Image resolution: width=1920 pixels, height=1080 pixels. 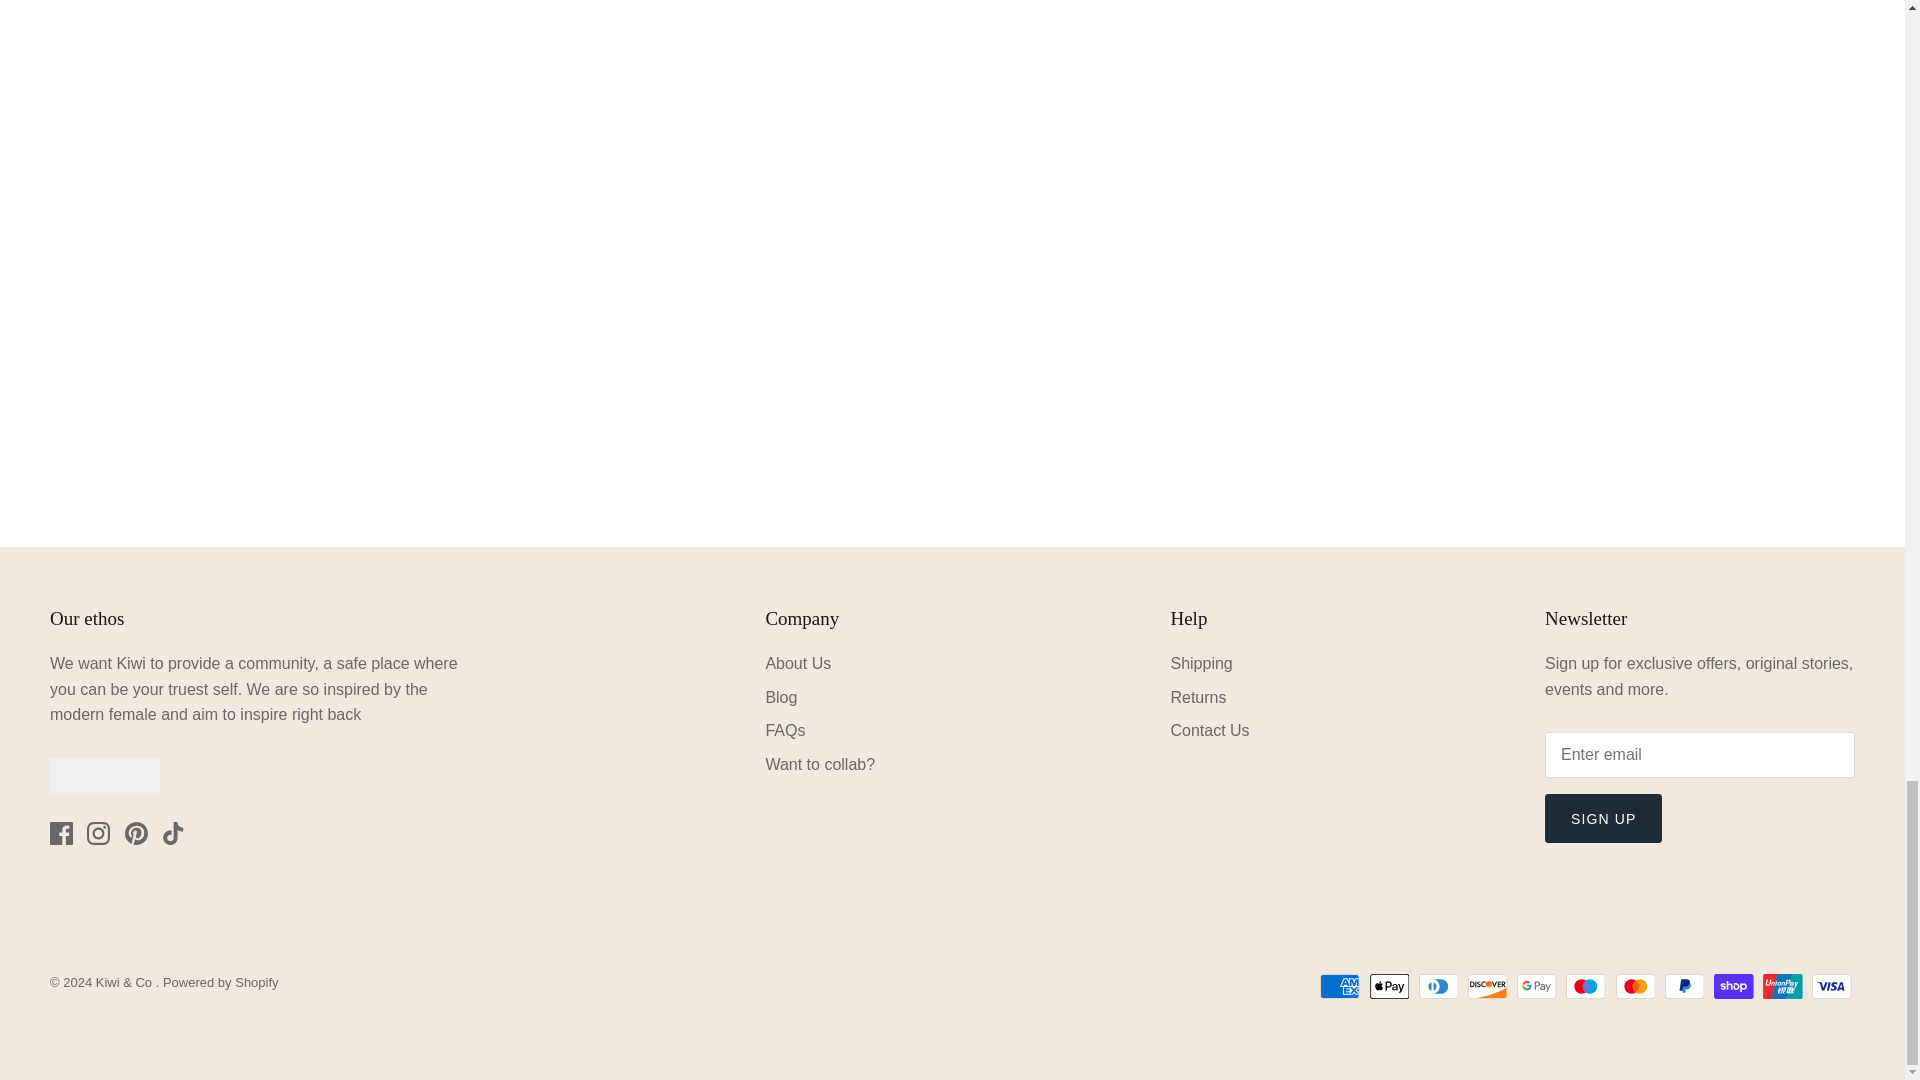 What do you see at coordinates (1340, 986) in the screenshot?
I see `American Express` at bounding box center [1340, 986].